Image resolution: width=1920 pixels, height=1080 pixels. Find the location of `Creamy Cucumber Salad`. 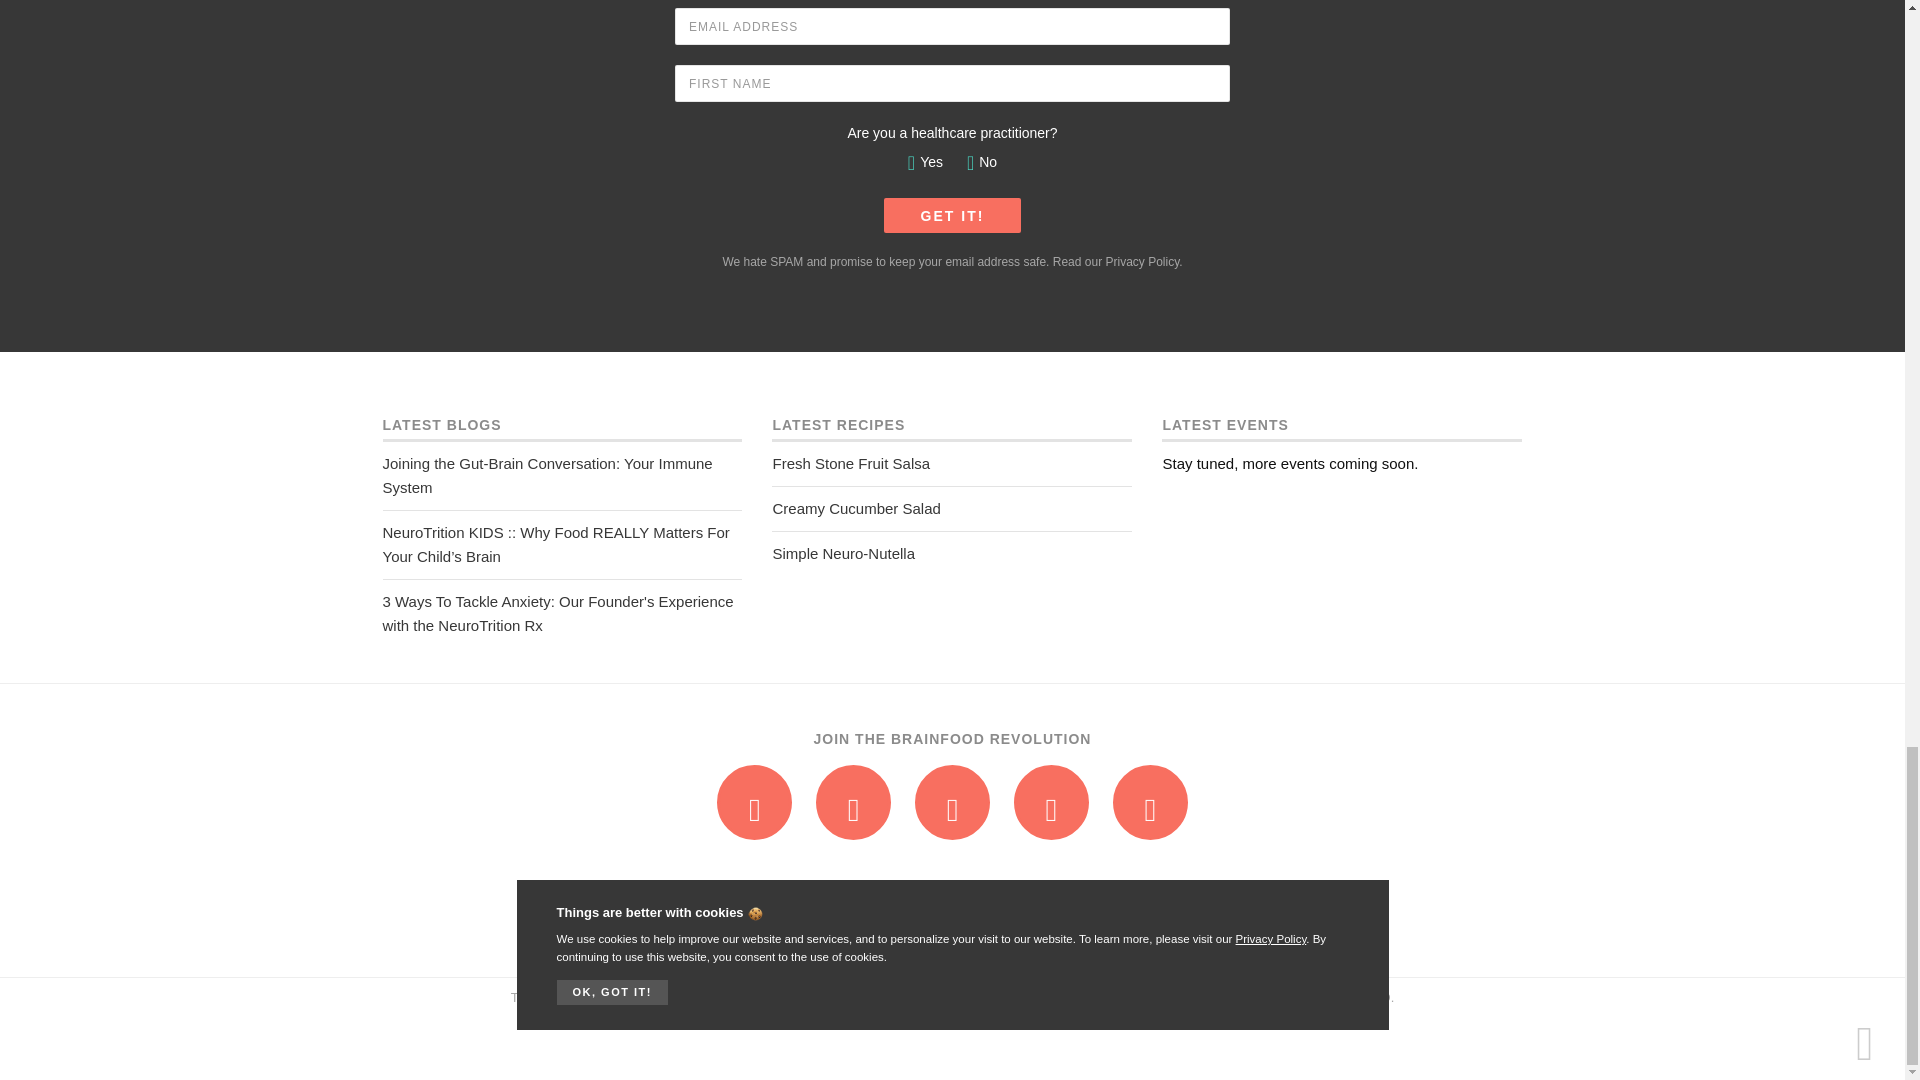

Creamy Cucumber Salad is located at coordinates (952, 509).